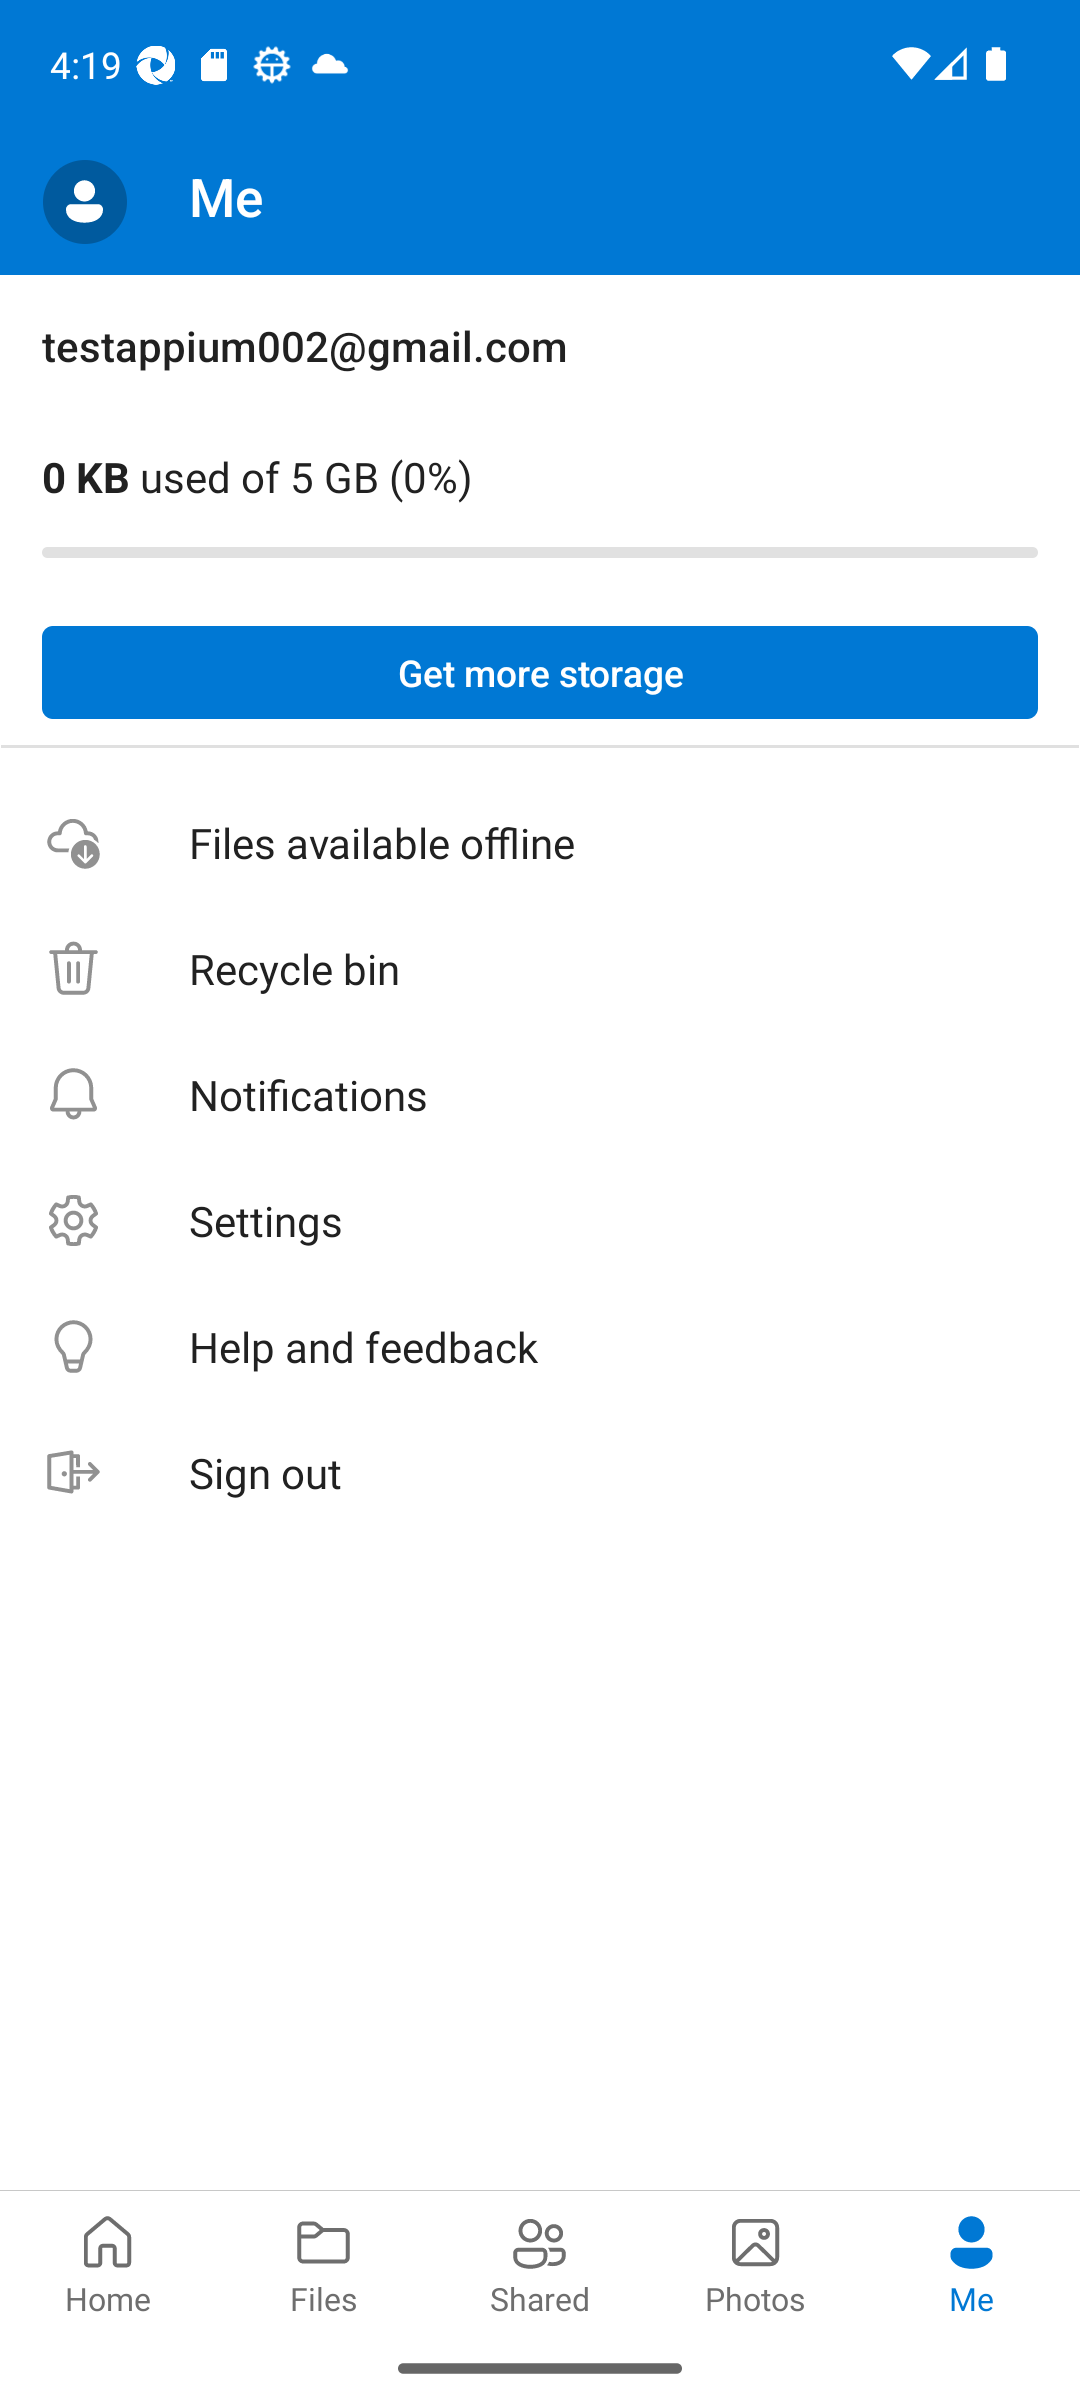  Describe the element at coordinates (540, 2262) in the screenshot. I see `Shared pivot Shared` at that location.